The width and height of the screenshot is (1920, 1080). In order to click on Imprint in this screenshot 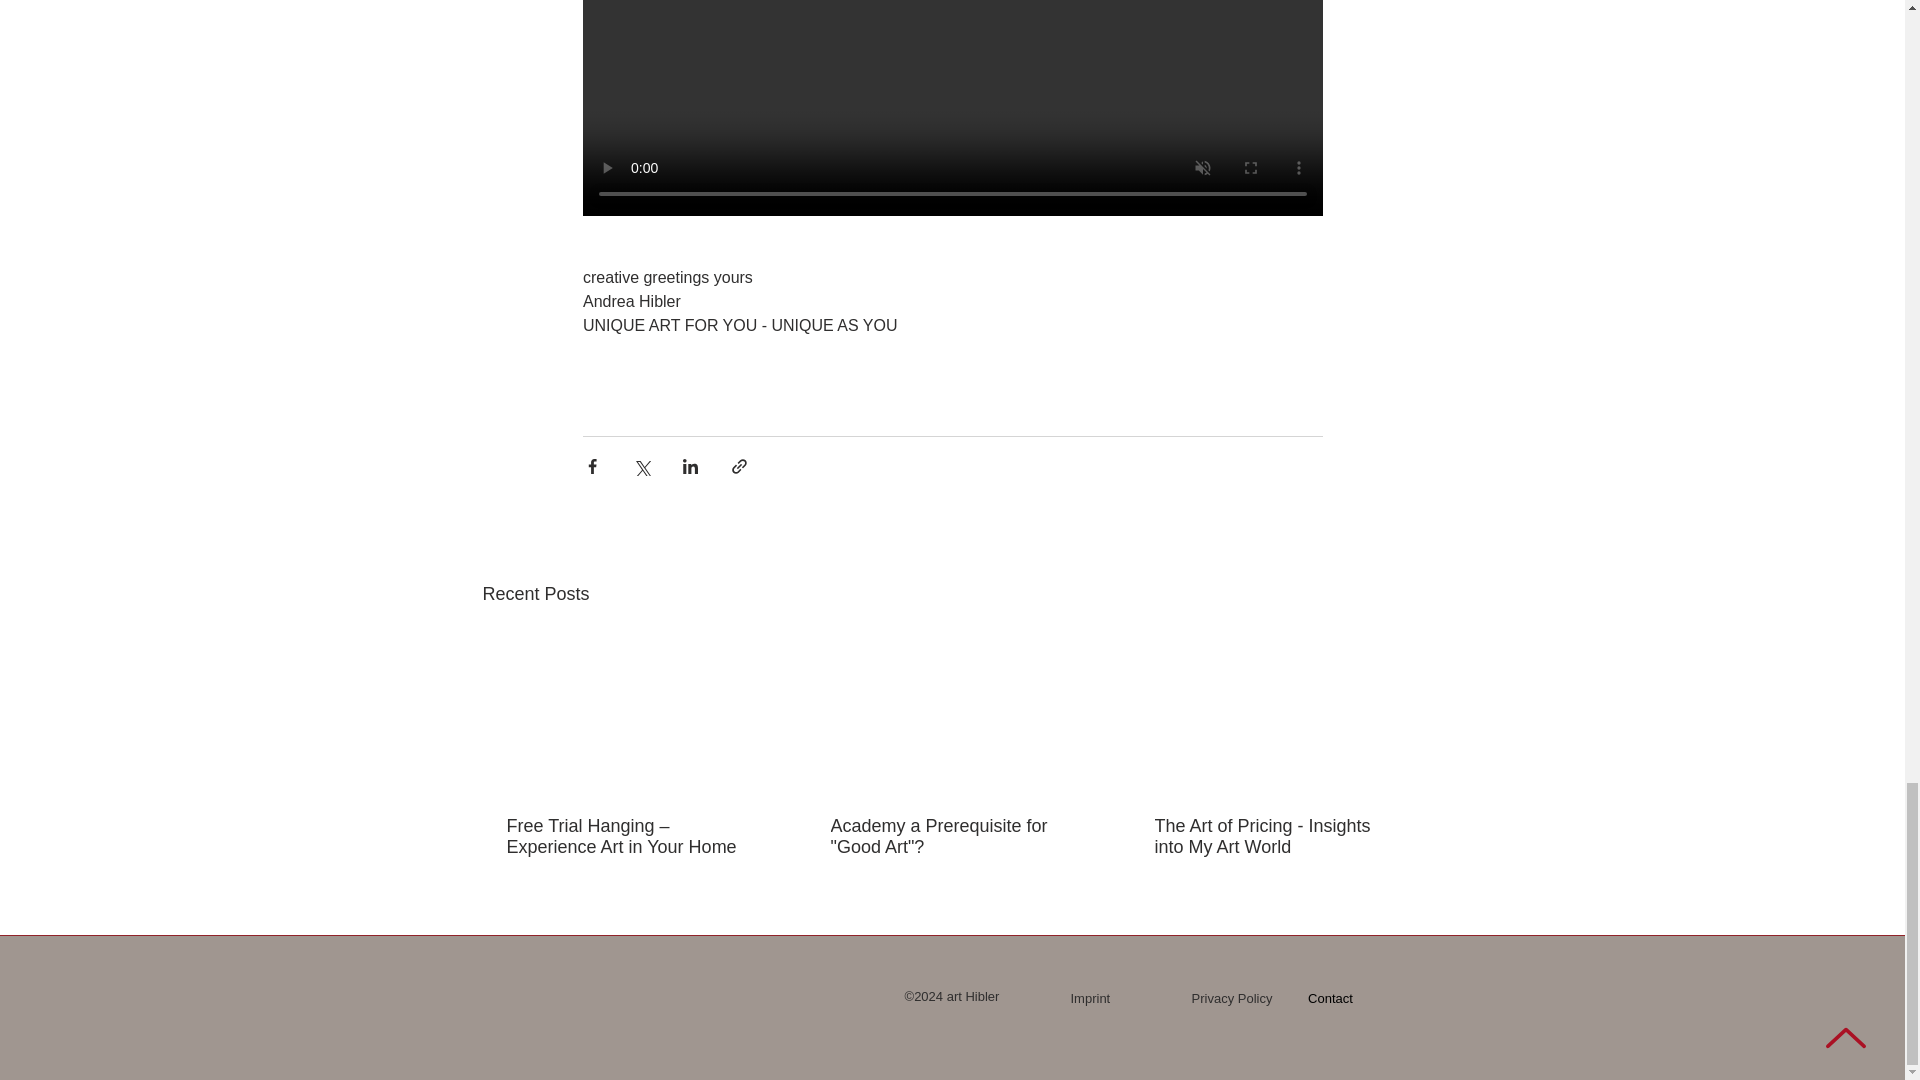, I will do `click(1089, 998)`.